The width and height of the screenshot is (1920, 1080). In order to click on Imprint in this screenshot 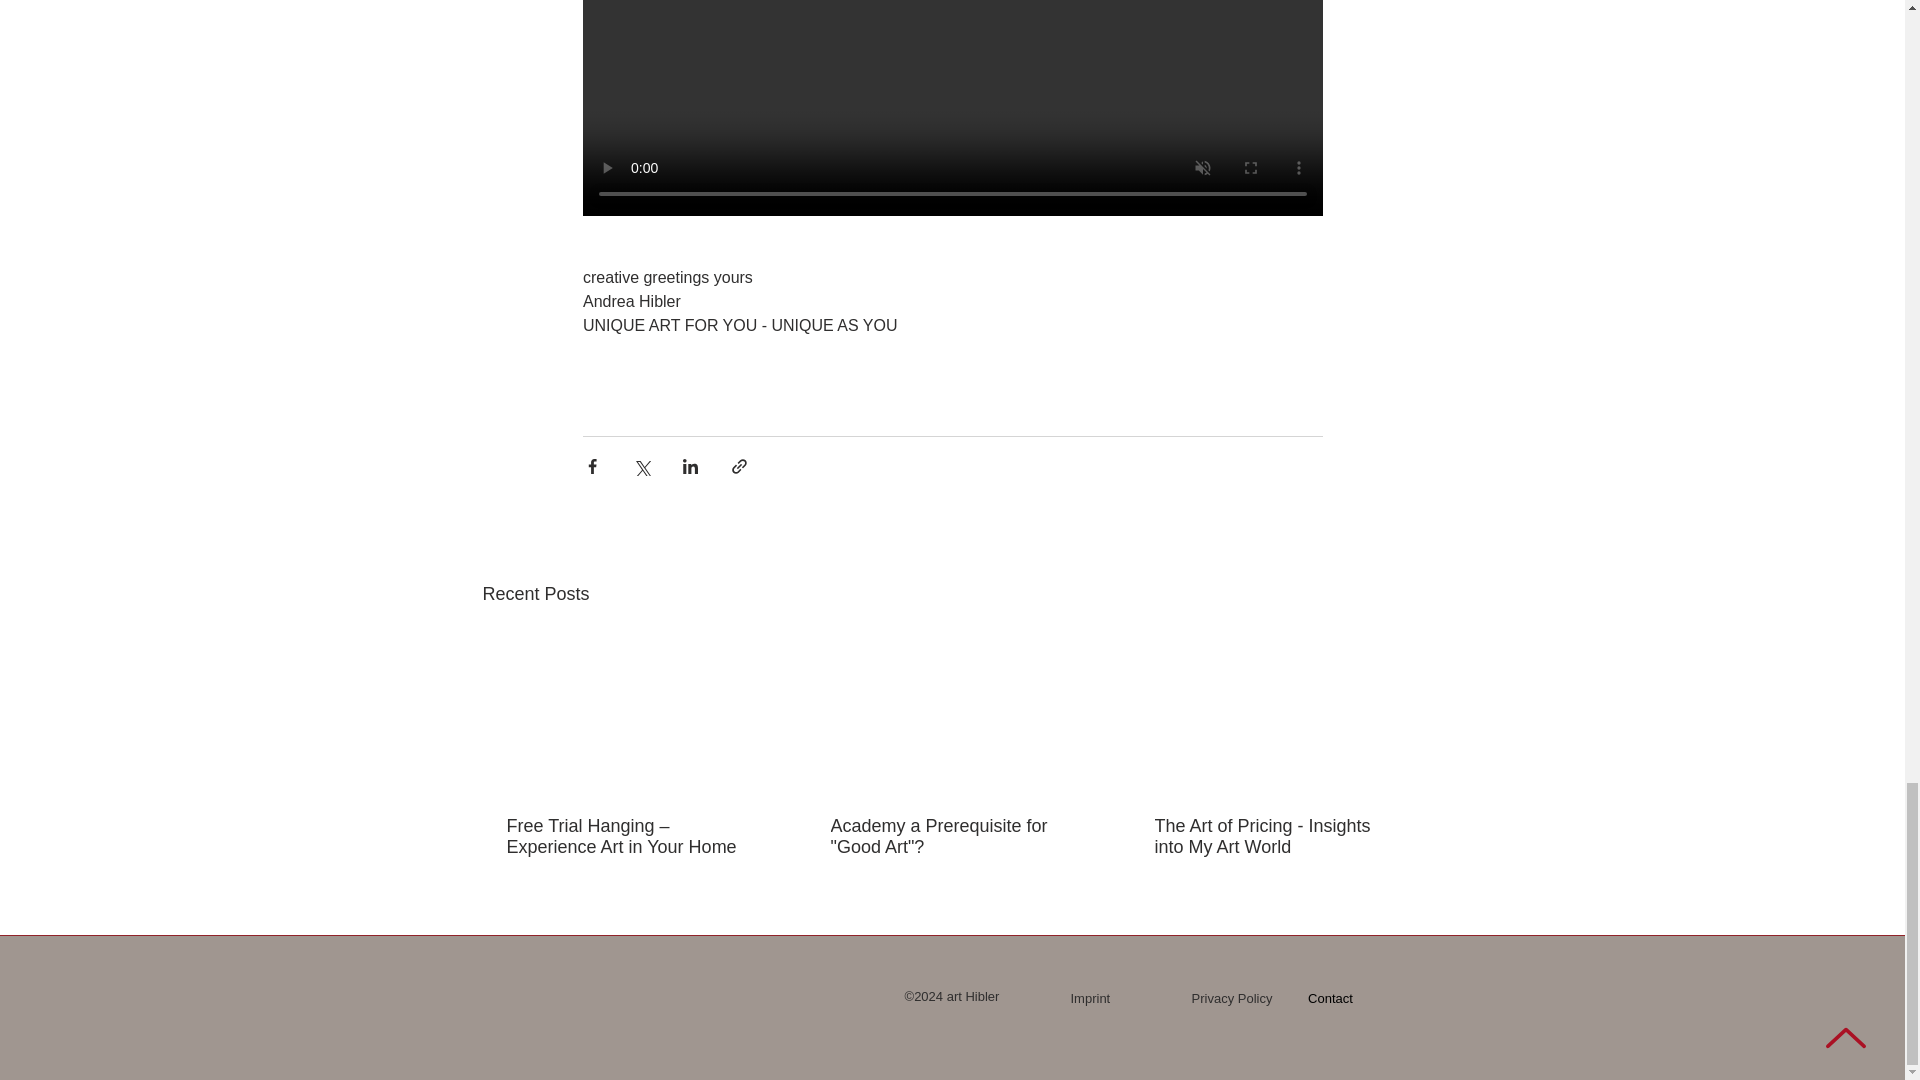, I will do `click(1089, 998)`.